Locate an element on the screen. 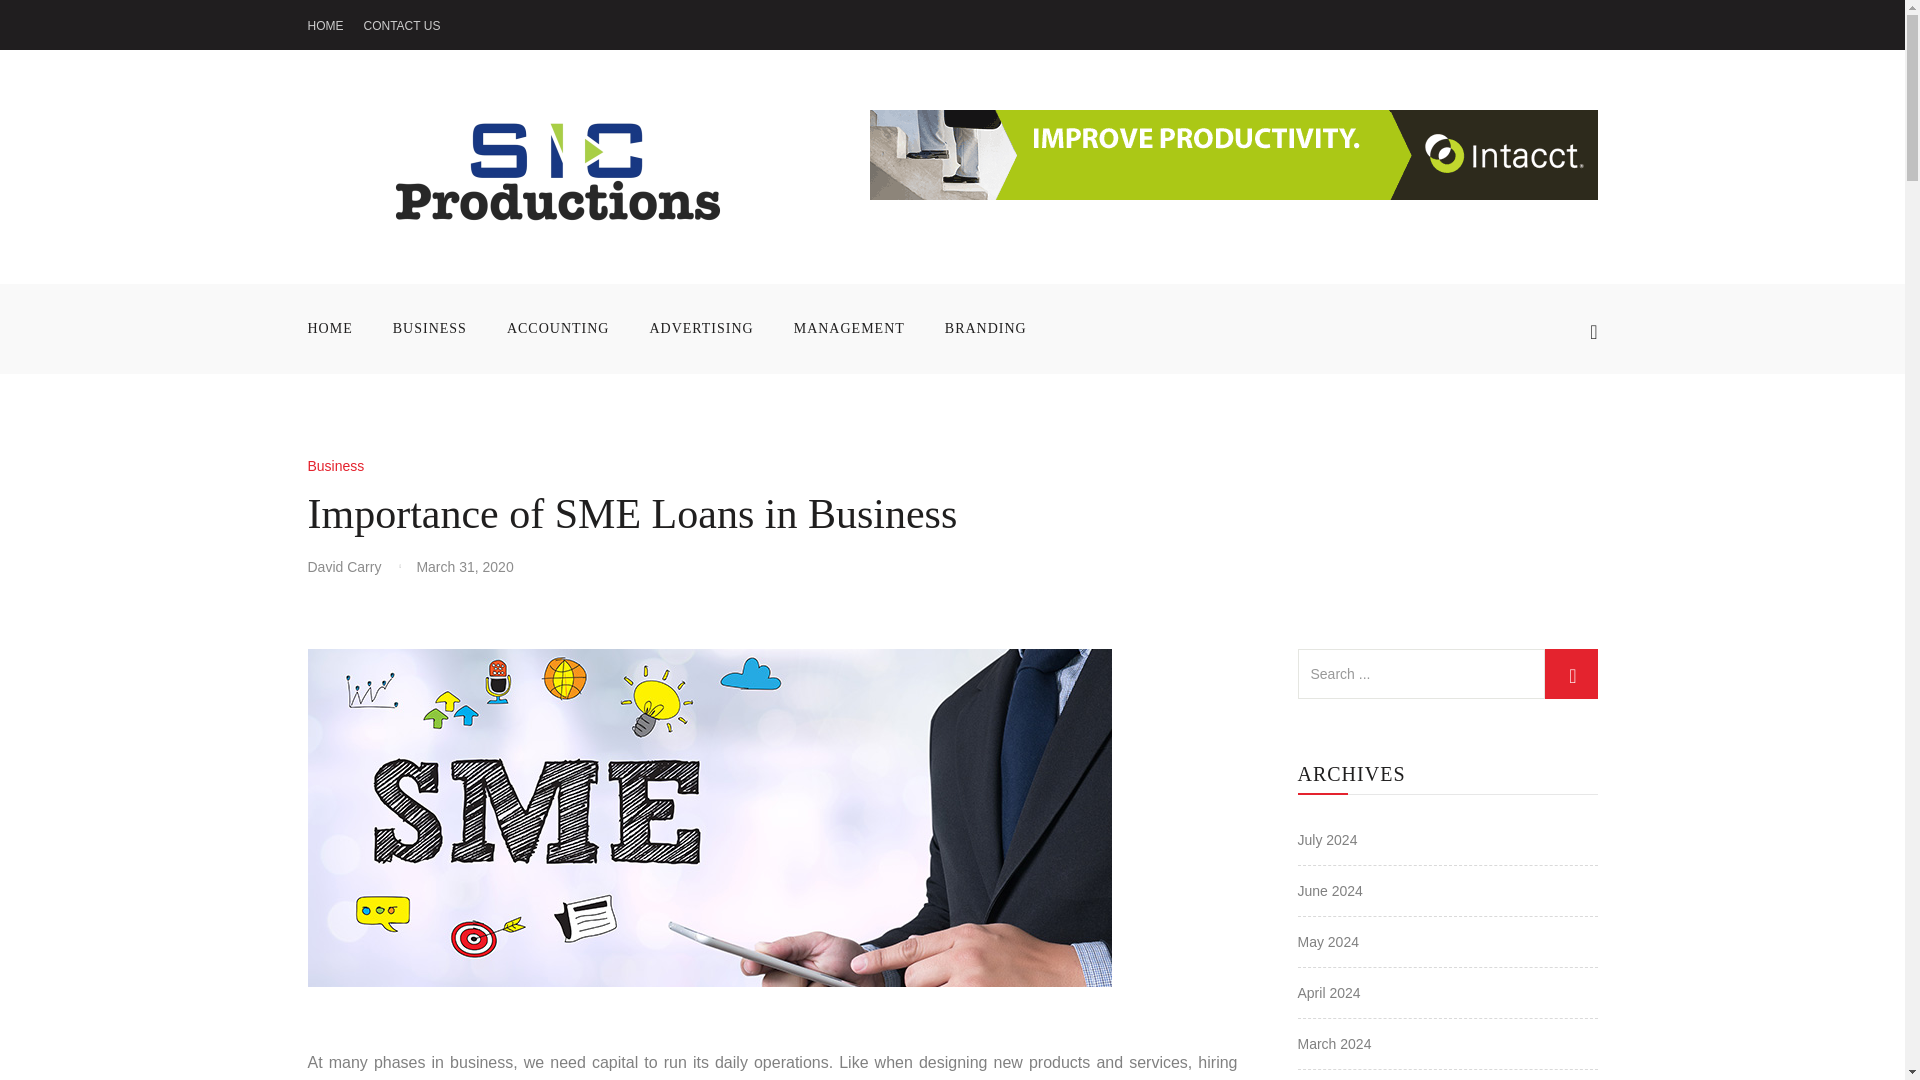  March 31, 2020 is located at coordinates (464, 566).